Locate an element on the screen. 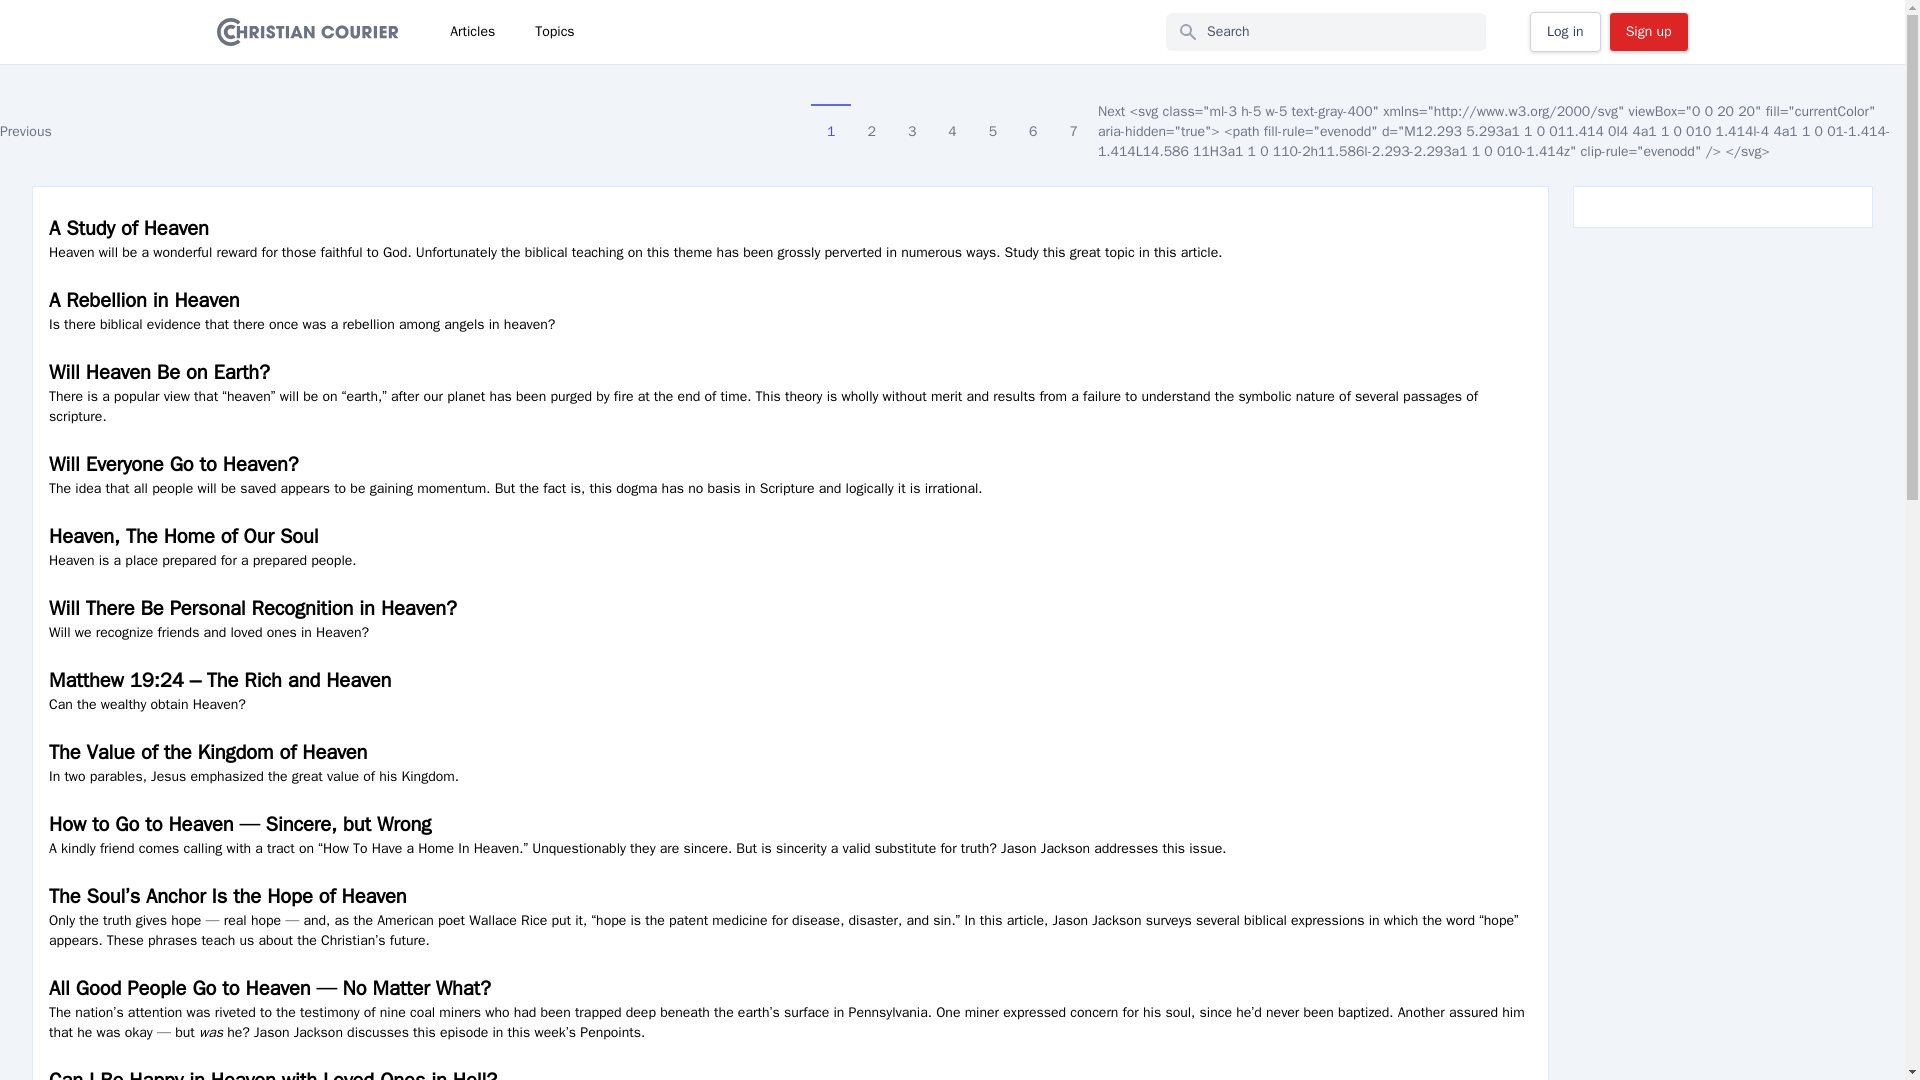 The height and width of the screenshot is (1080, 1920). 6 is located at coordinates (1032, 122).